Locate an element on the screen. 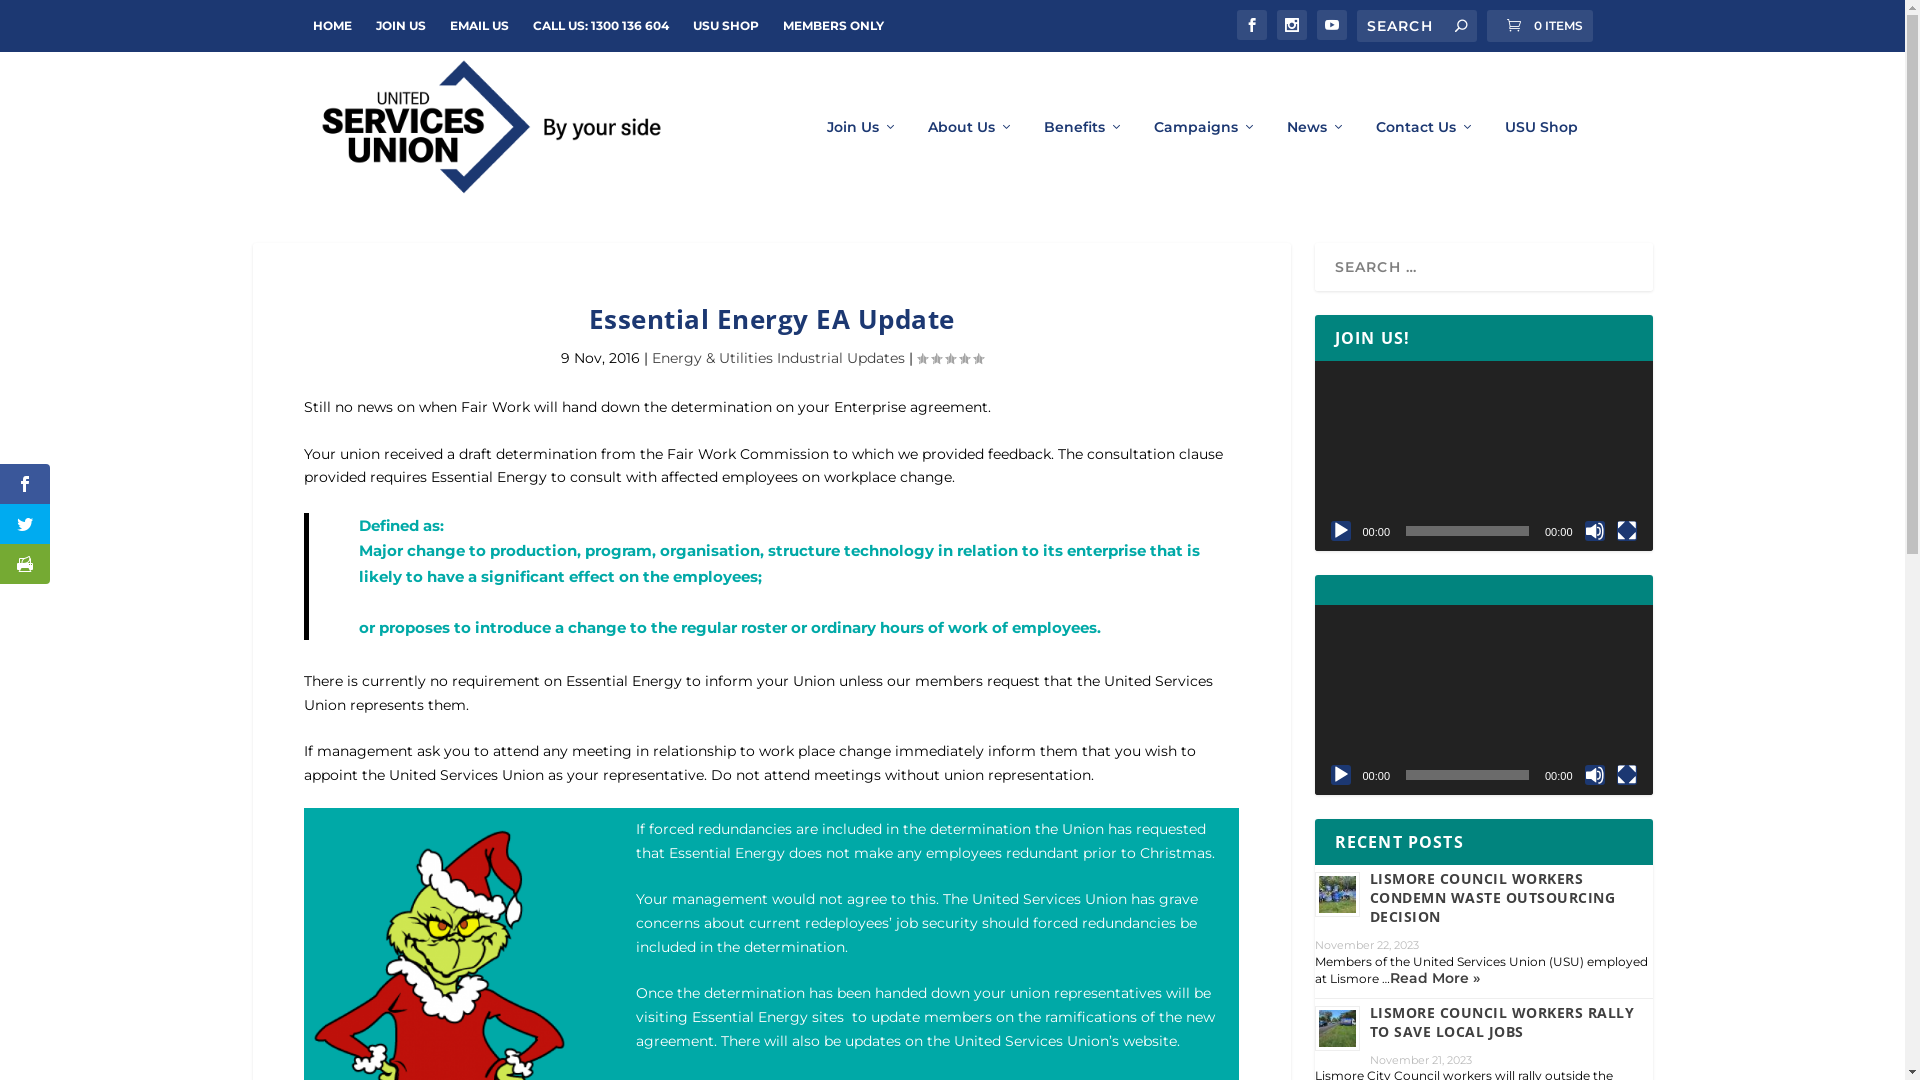 The width and height of the screenshot is (1920, 1080). Play is located at coordinates (1340, 531).